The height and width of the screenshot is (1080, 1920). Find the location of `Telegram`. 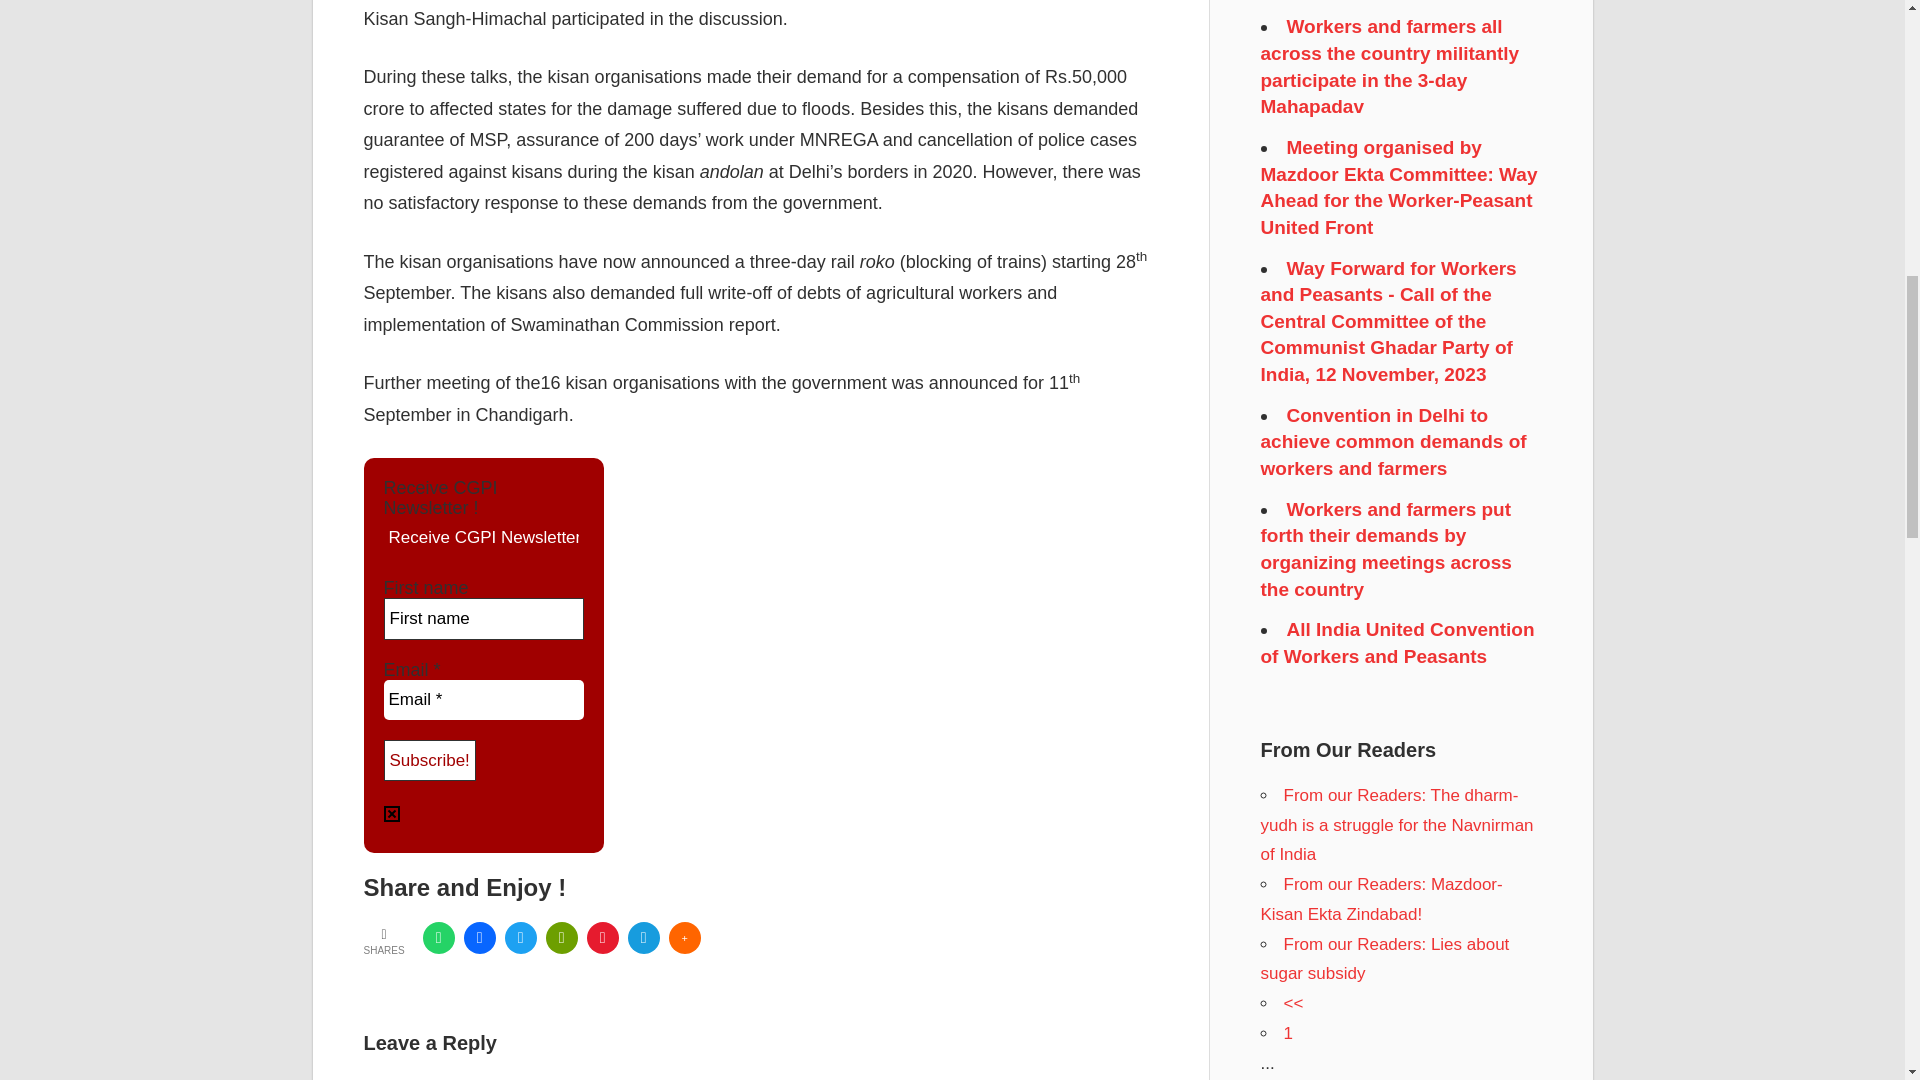

Telegram is located at coordinates (644, 938).